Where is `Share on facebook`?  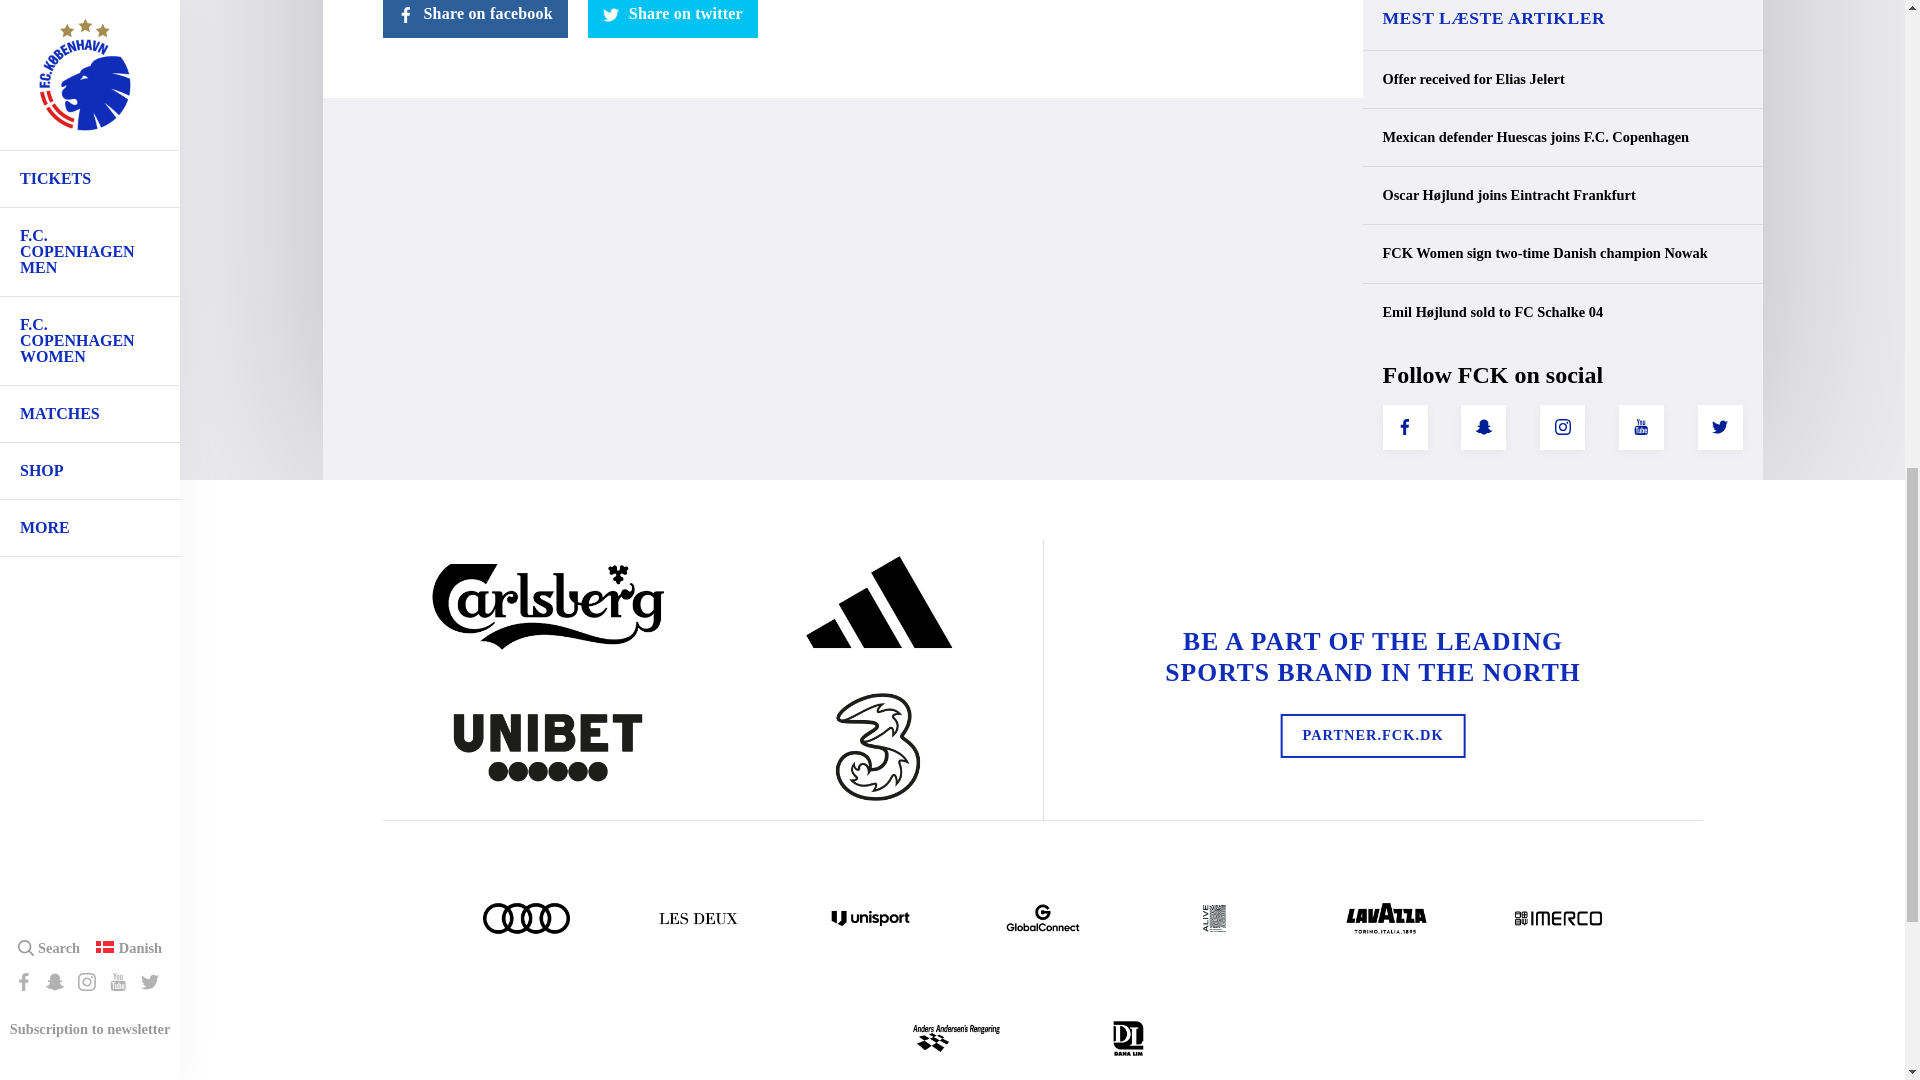 Share on facebook is located at coordinates (474, 18).